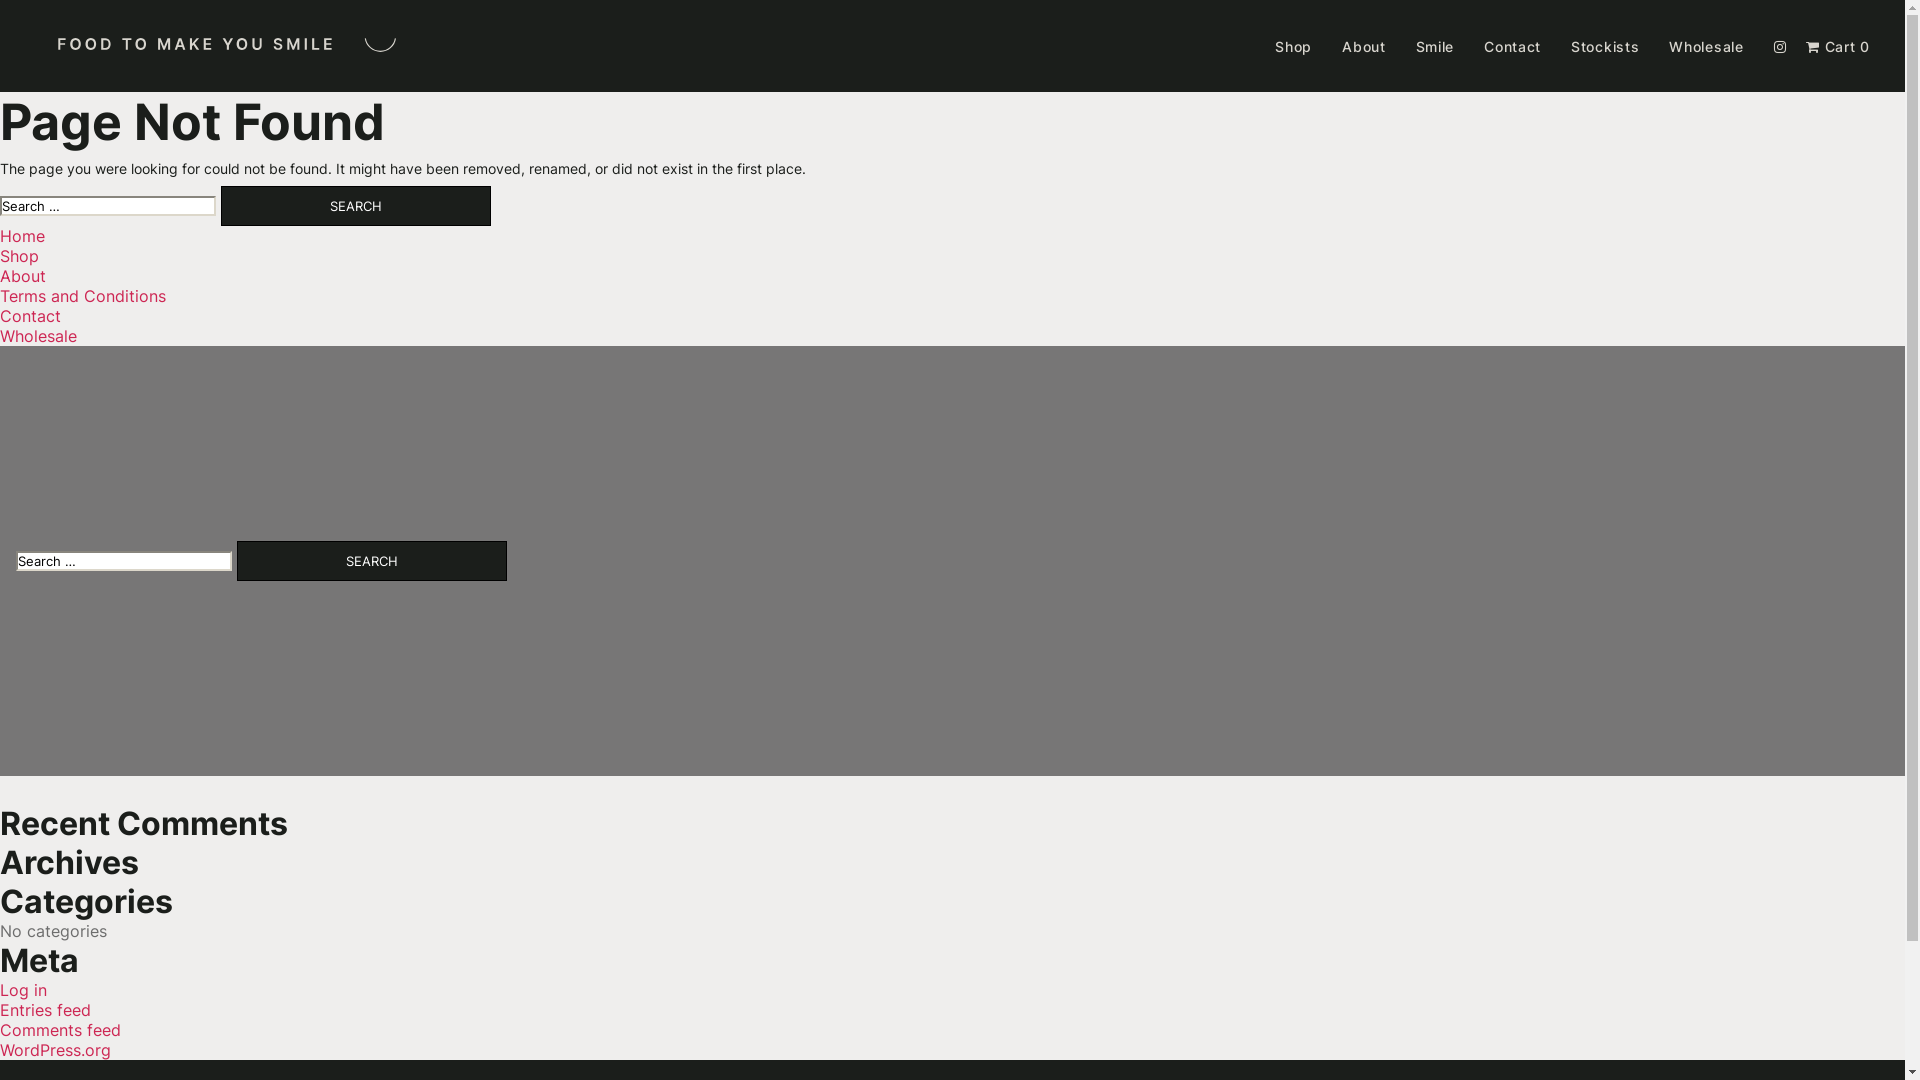 The height and width of the screenshot is (1080, 1920). Describe the element at coordinates (22, 236) in the screenshot. I see `Home` at that location.